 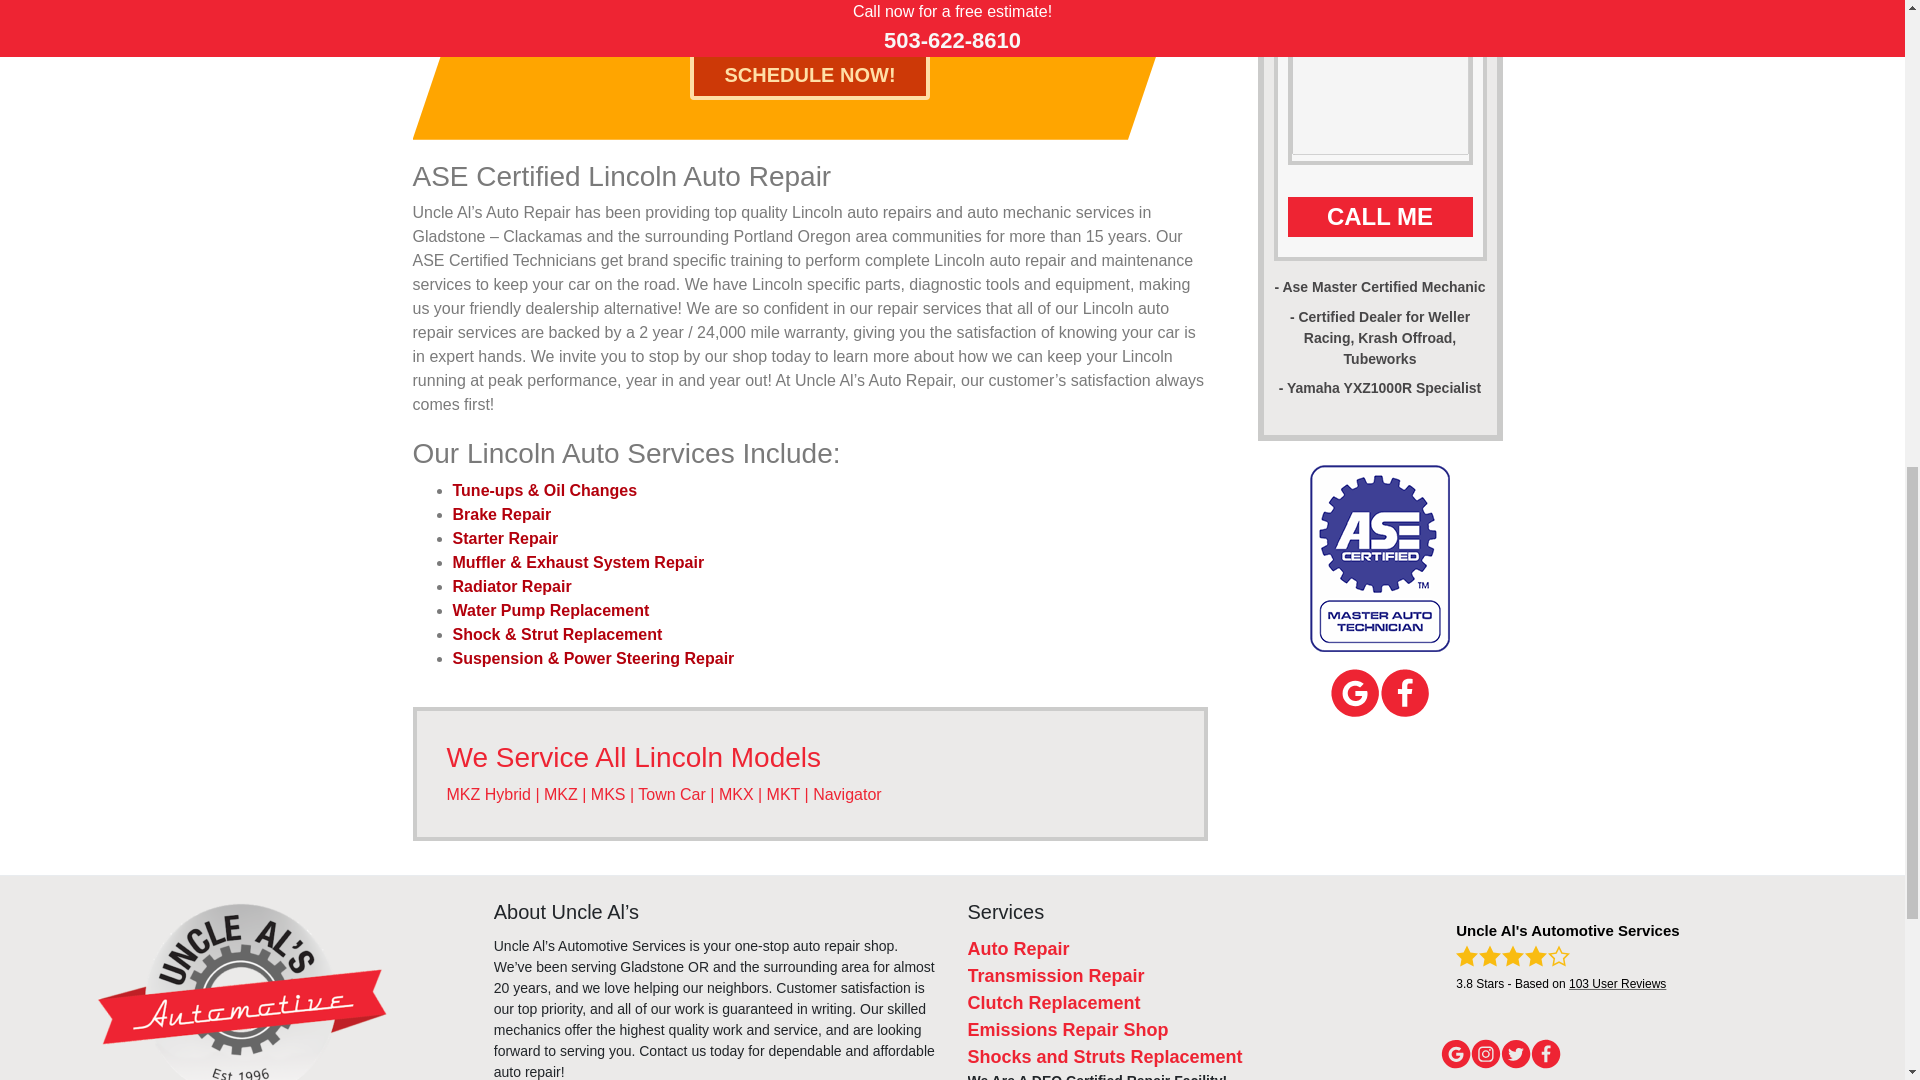 What do you see at coordinates (809, 74) in the screenshot?
I see `SCHEDULE NOW!` at bounding box center [809, 74].